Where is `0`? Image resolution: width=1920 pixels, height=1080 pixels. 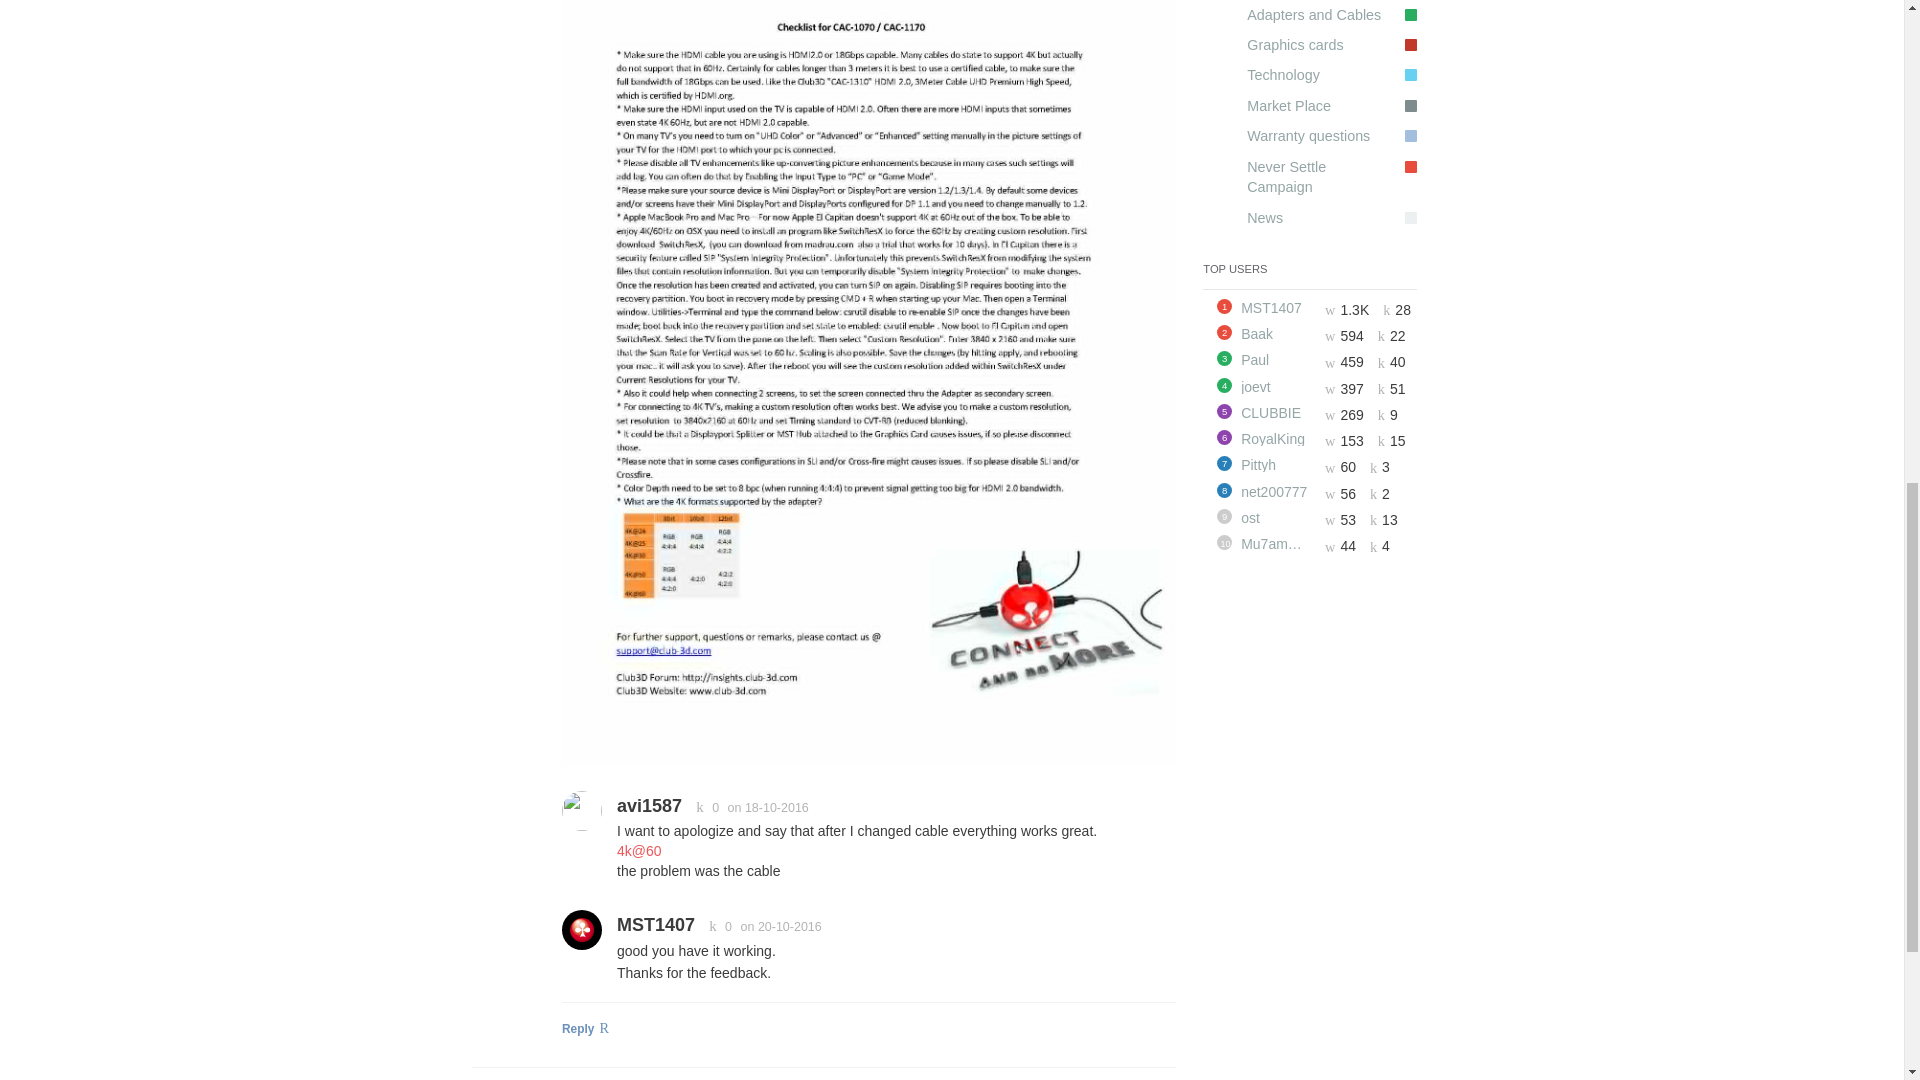 0 is located at coordinates (703, 808).